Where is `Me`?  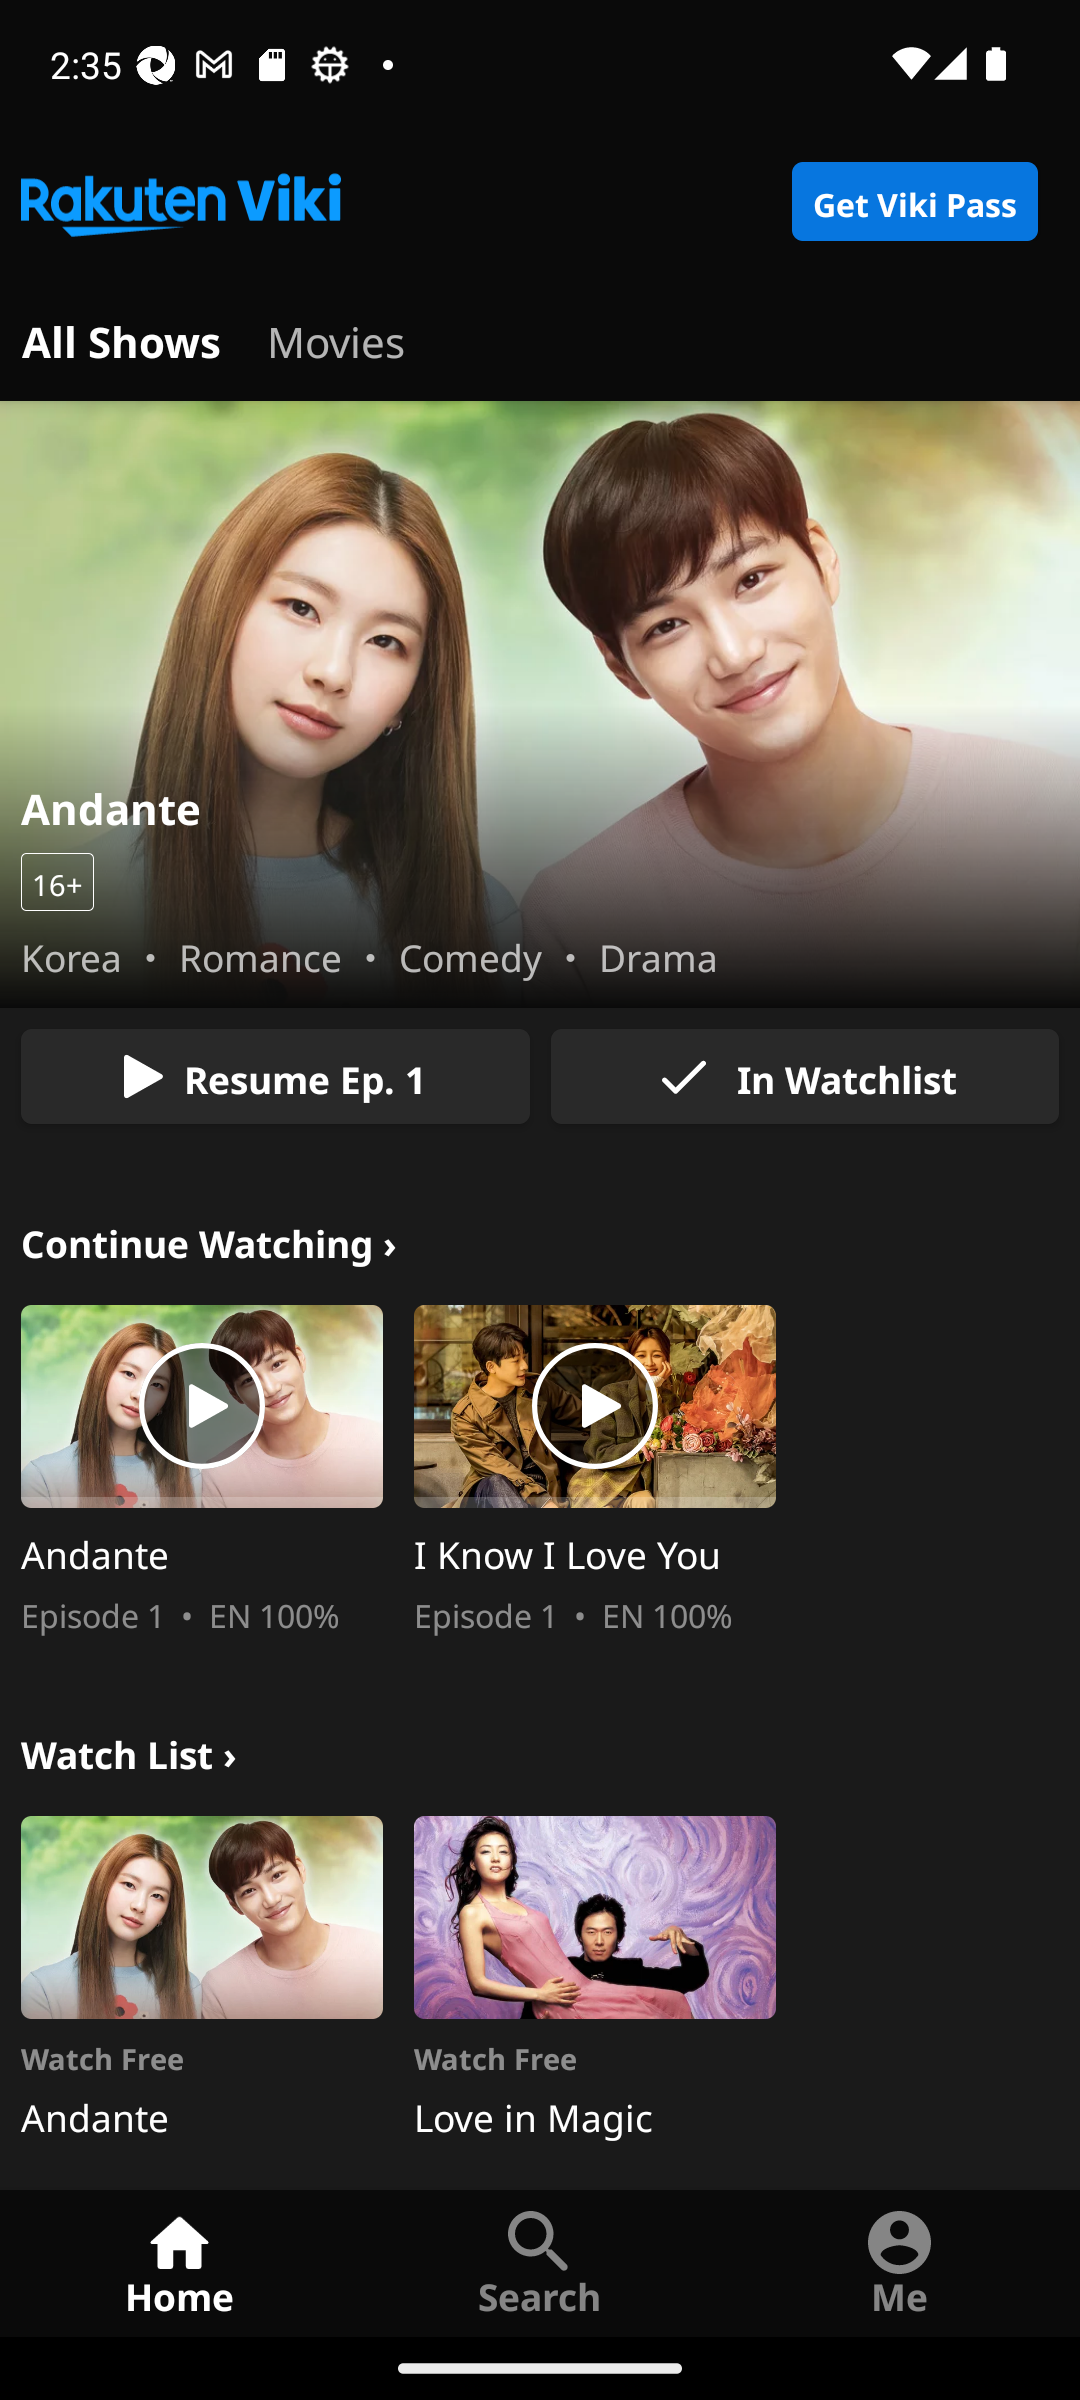
Me is located at coordinates (900, 2262).